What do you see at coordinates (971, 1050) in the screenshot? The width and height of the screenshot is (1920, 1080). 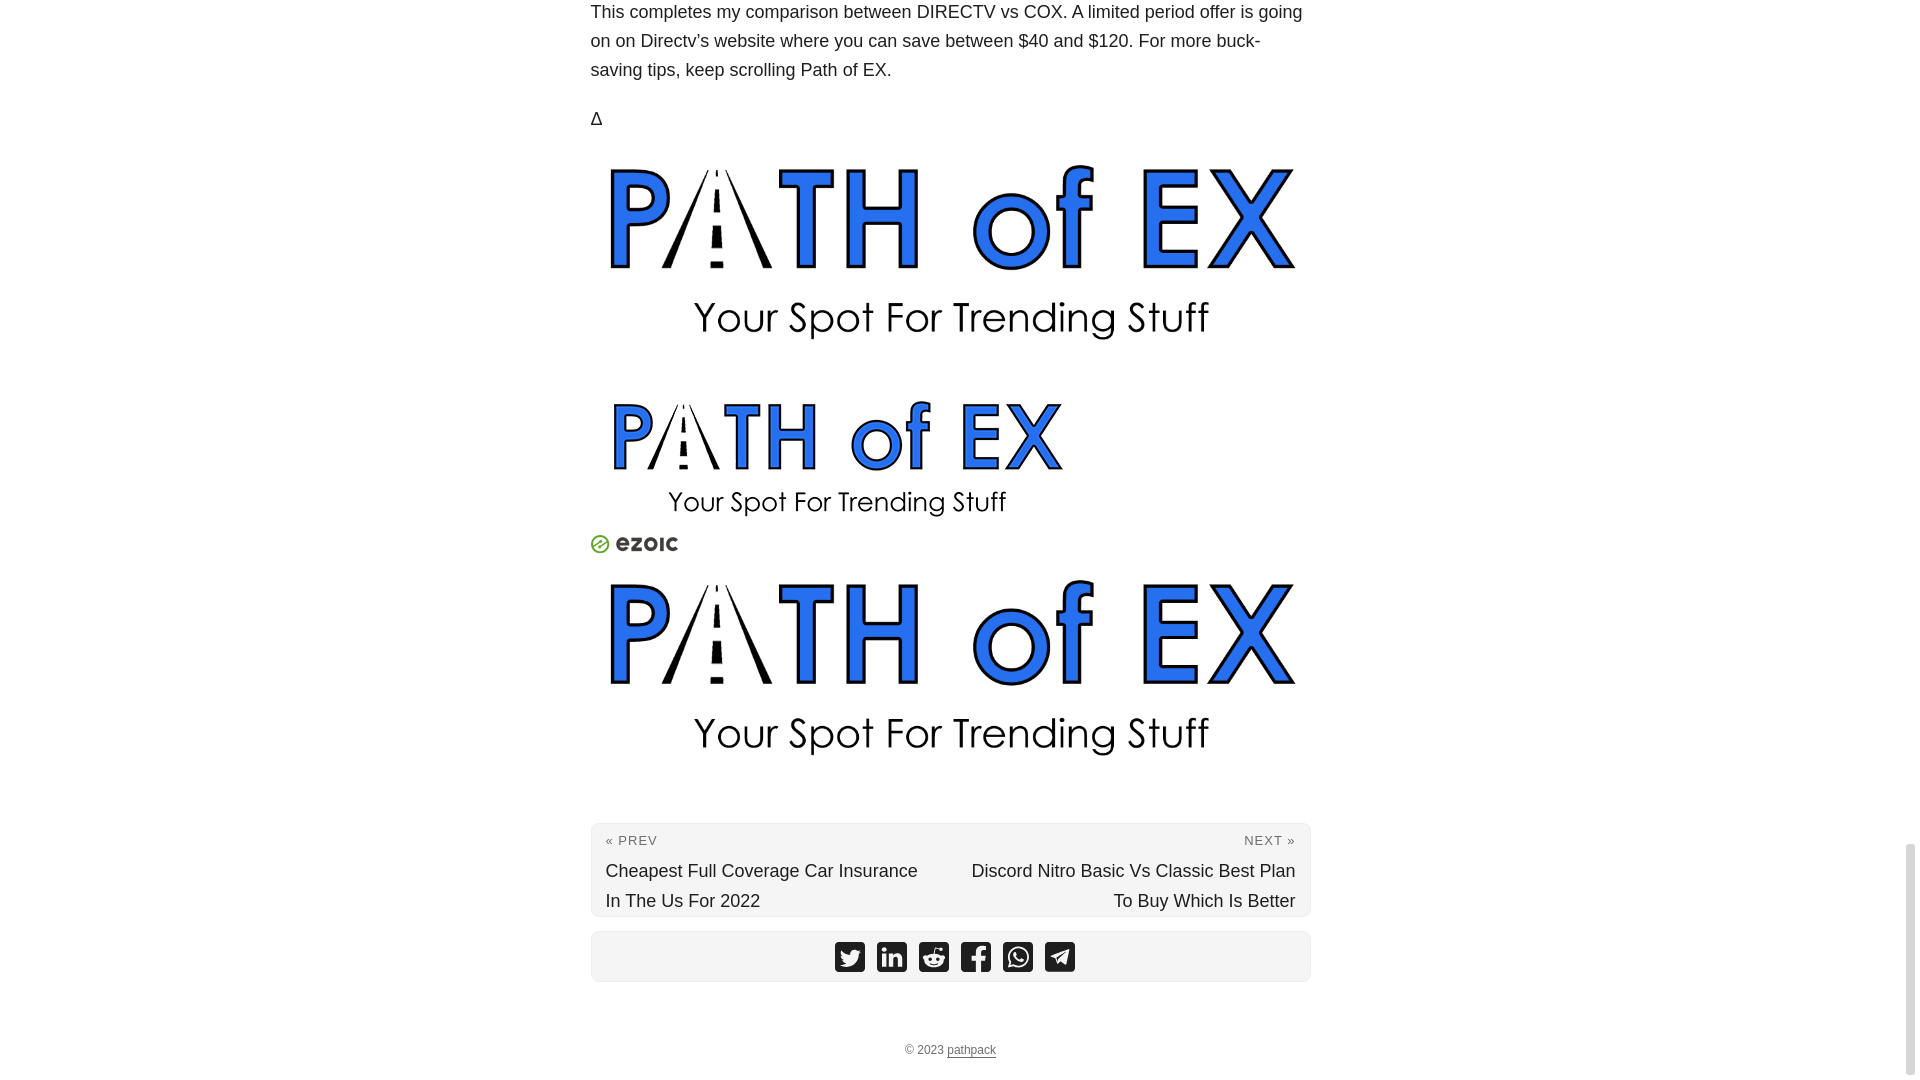 I see `pathpack` at bounding box center [971, 1050].